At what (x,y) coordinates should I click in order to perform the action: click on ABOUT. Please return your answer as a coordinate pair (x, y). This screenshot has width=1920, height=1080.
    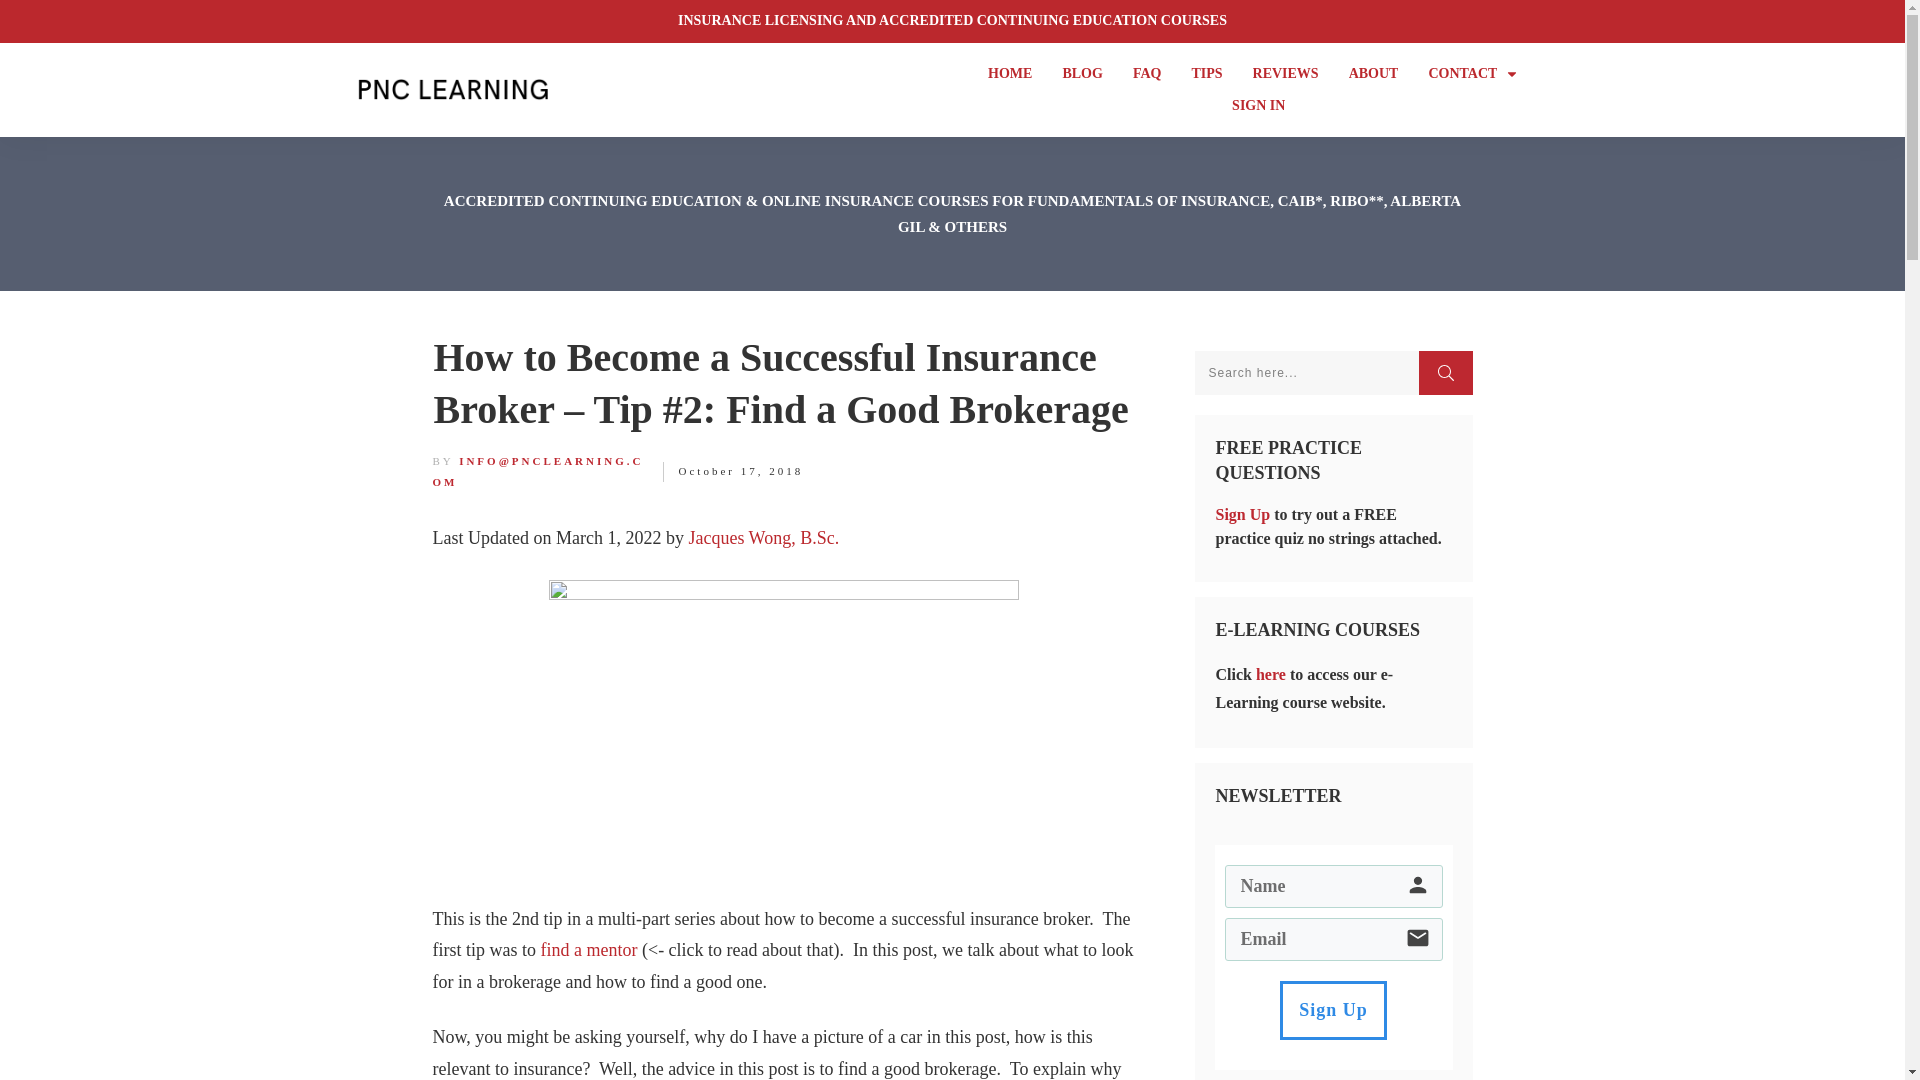
    Looking at the image, I should click on (1374, 74).